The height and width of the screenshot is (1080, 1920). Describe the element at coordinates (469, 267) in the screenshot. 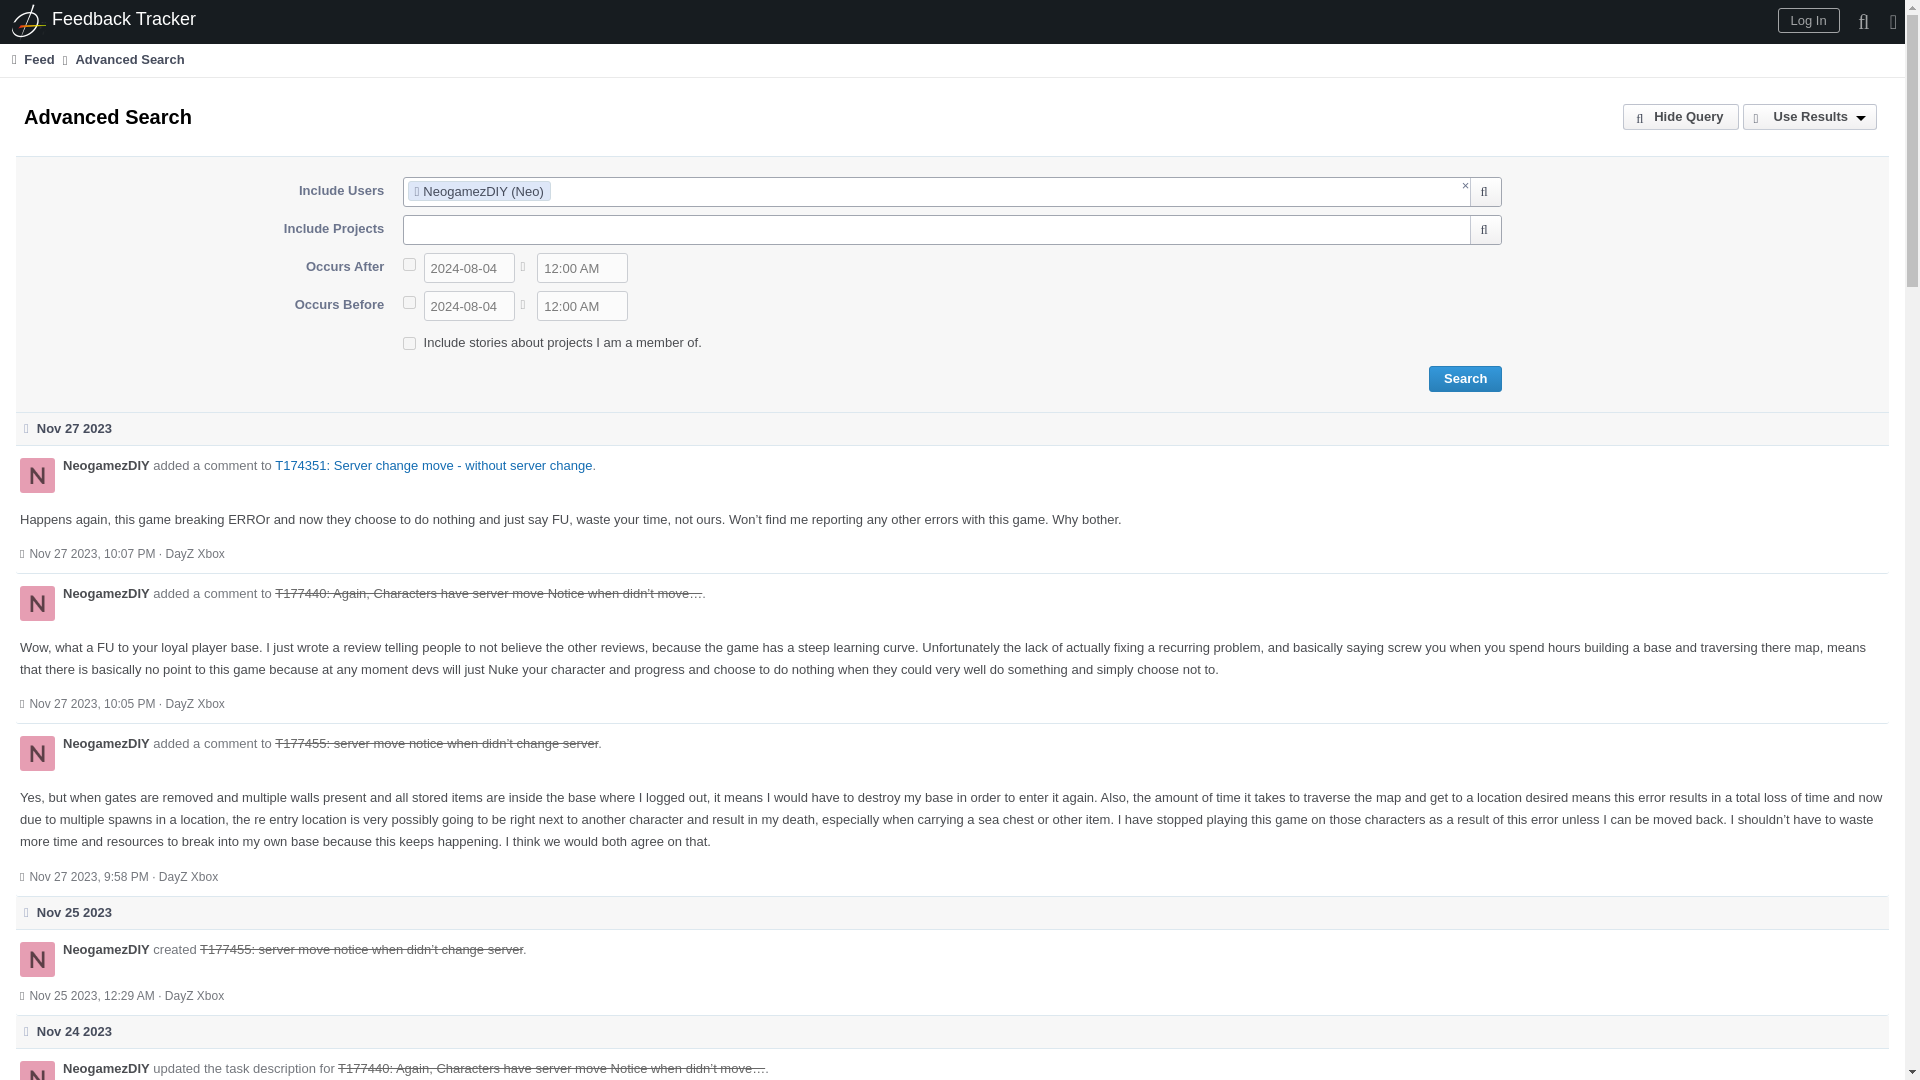

I see `2024-08-04` at that location.